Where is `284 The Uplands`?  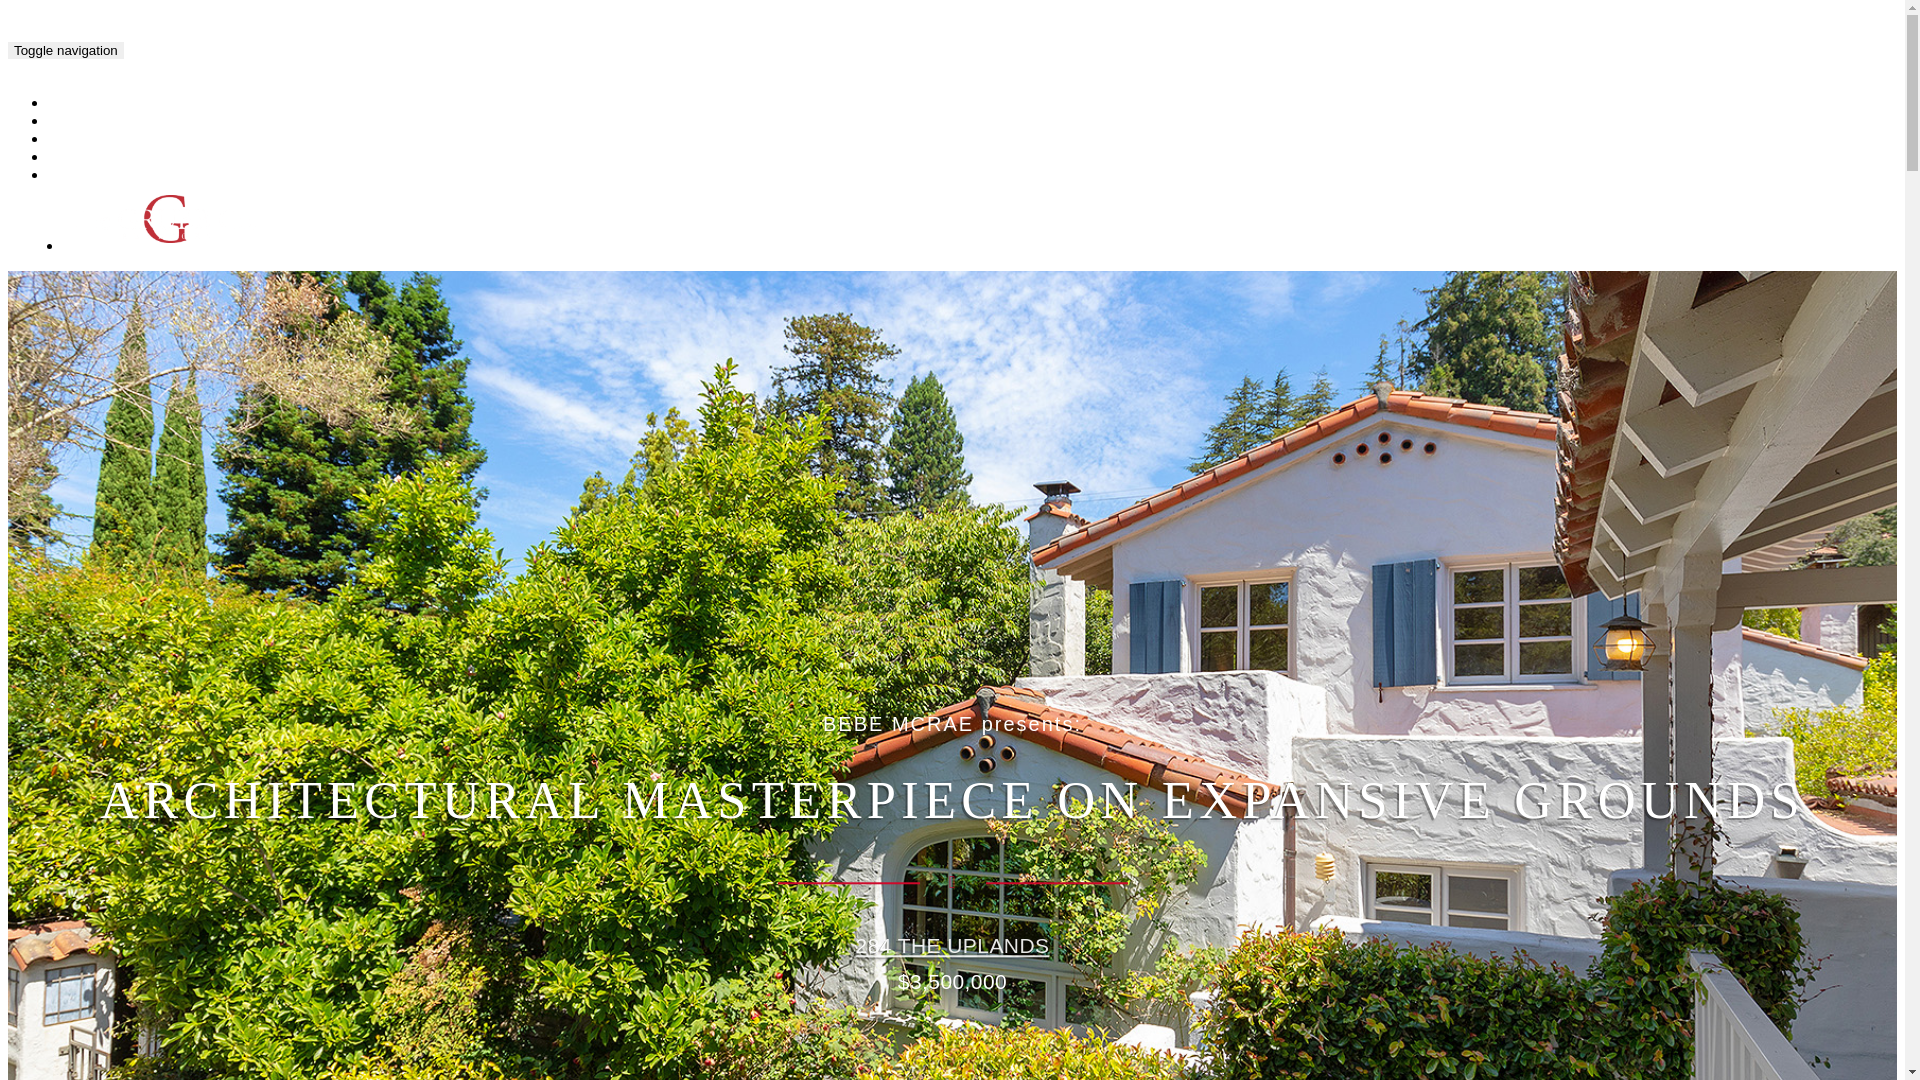
284 The Uplands is located at coordinates (215, 48).